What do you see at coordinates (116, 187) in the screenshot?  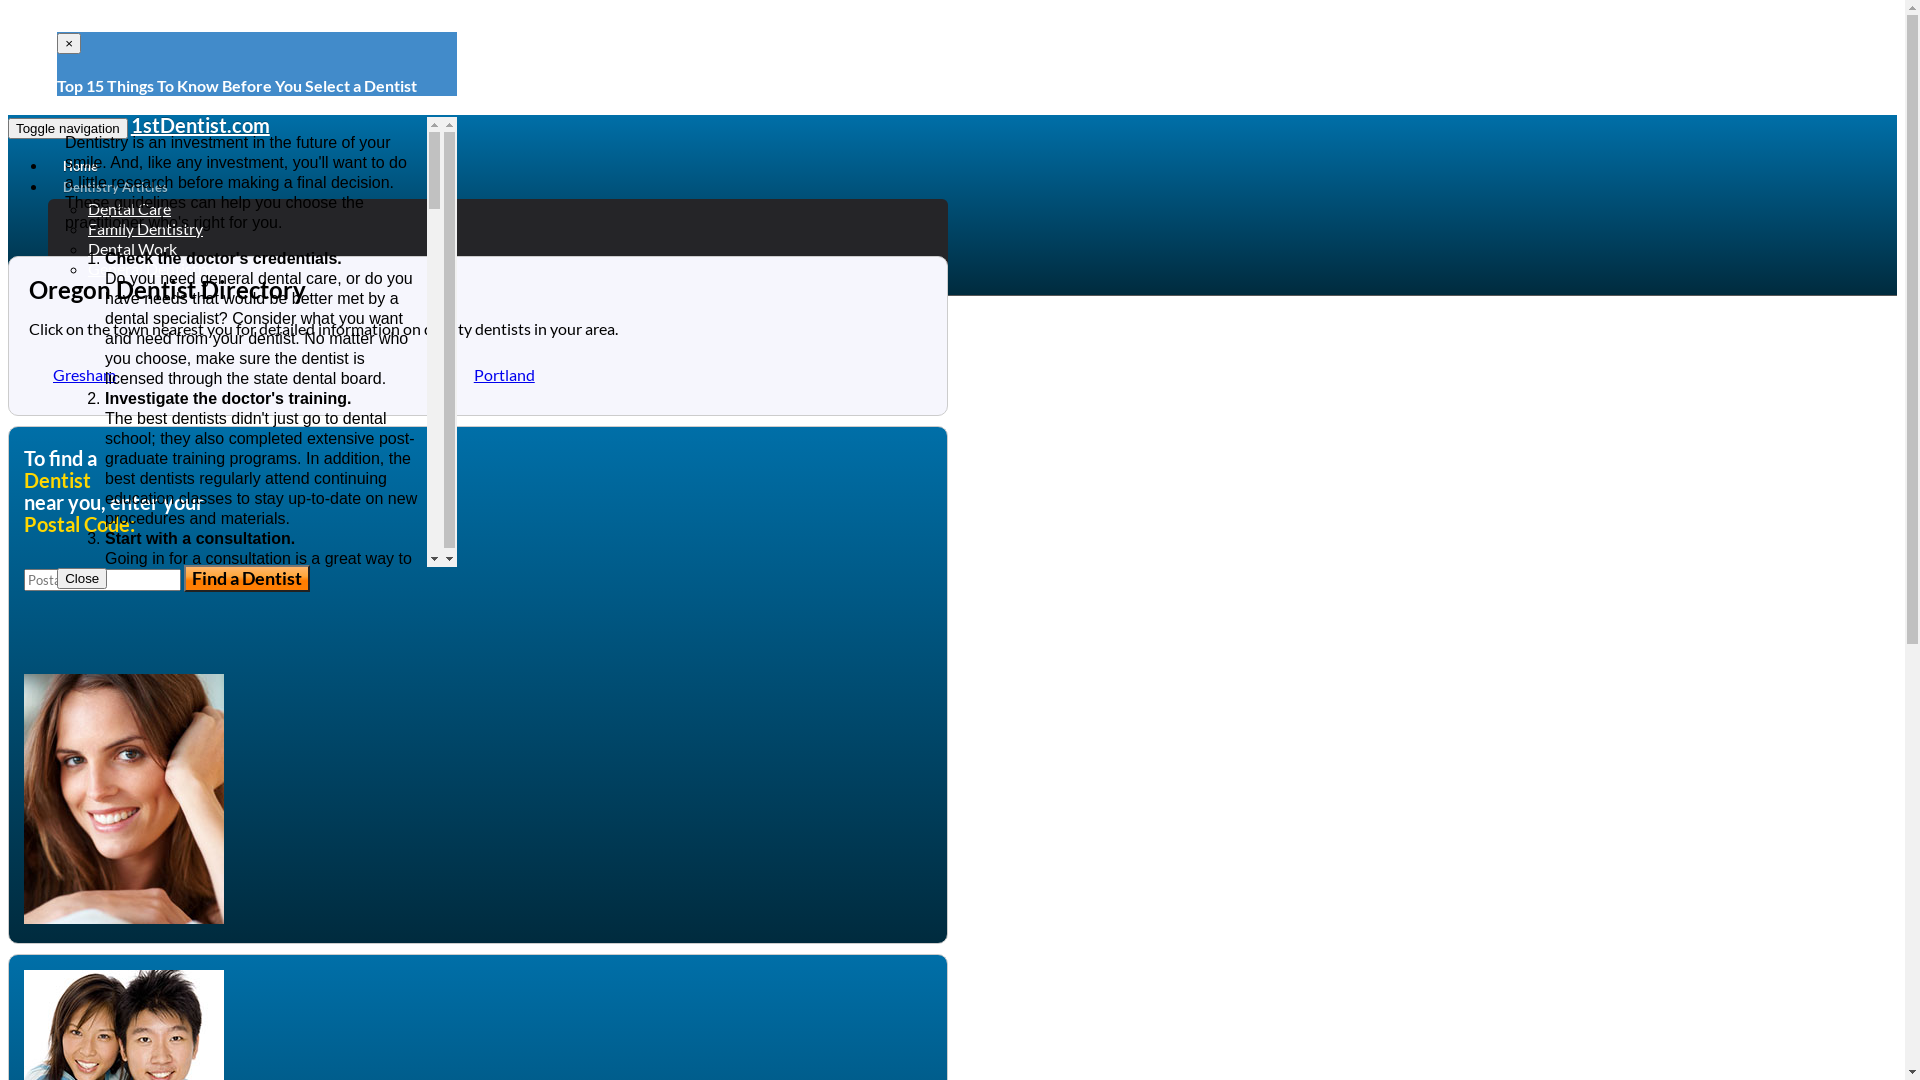 I see `Dentistry Articles` at bounding box center [116, 187].